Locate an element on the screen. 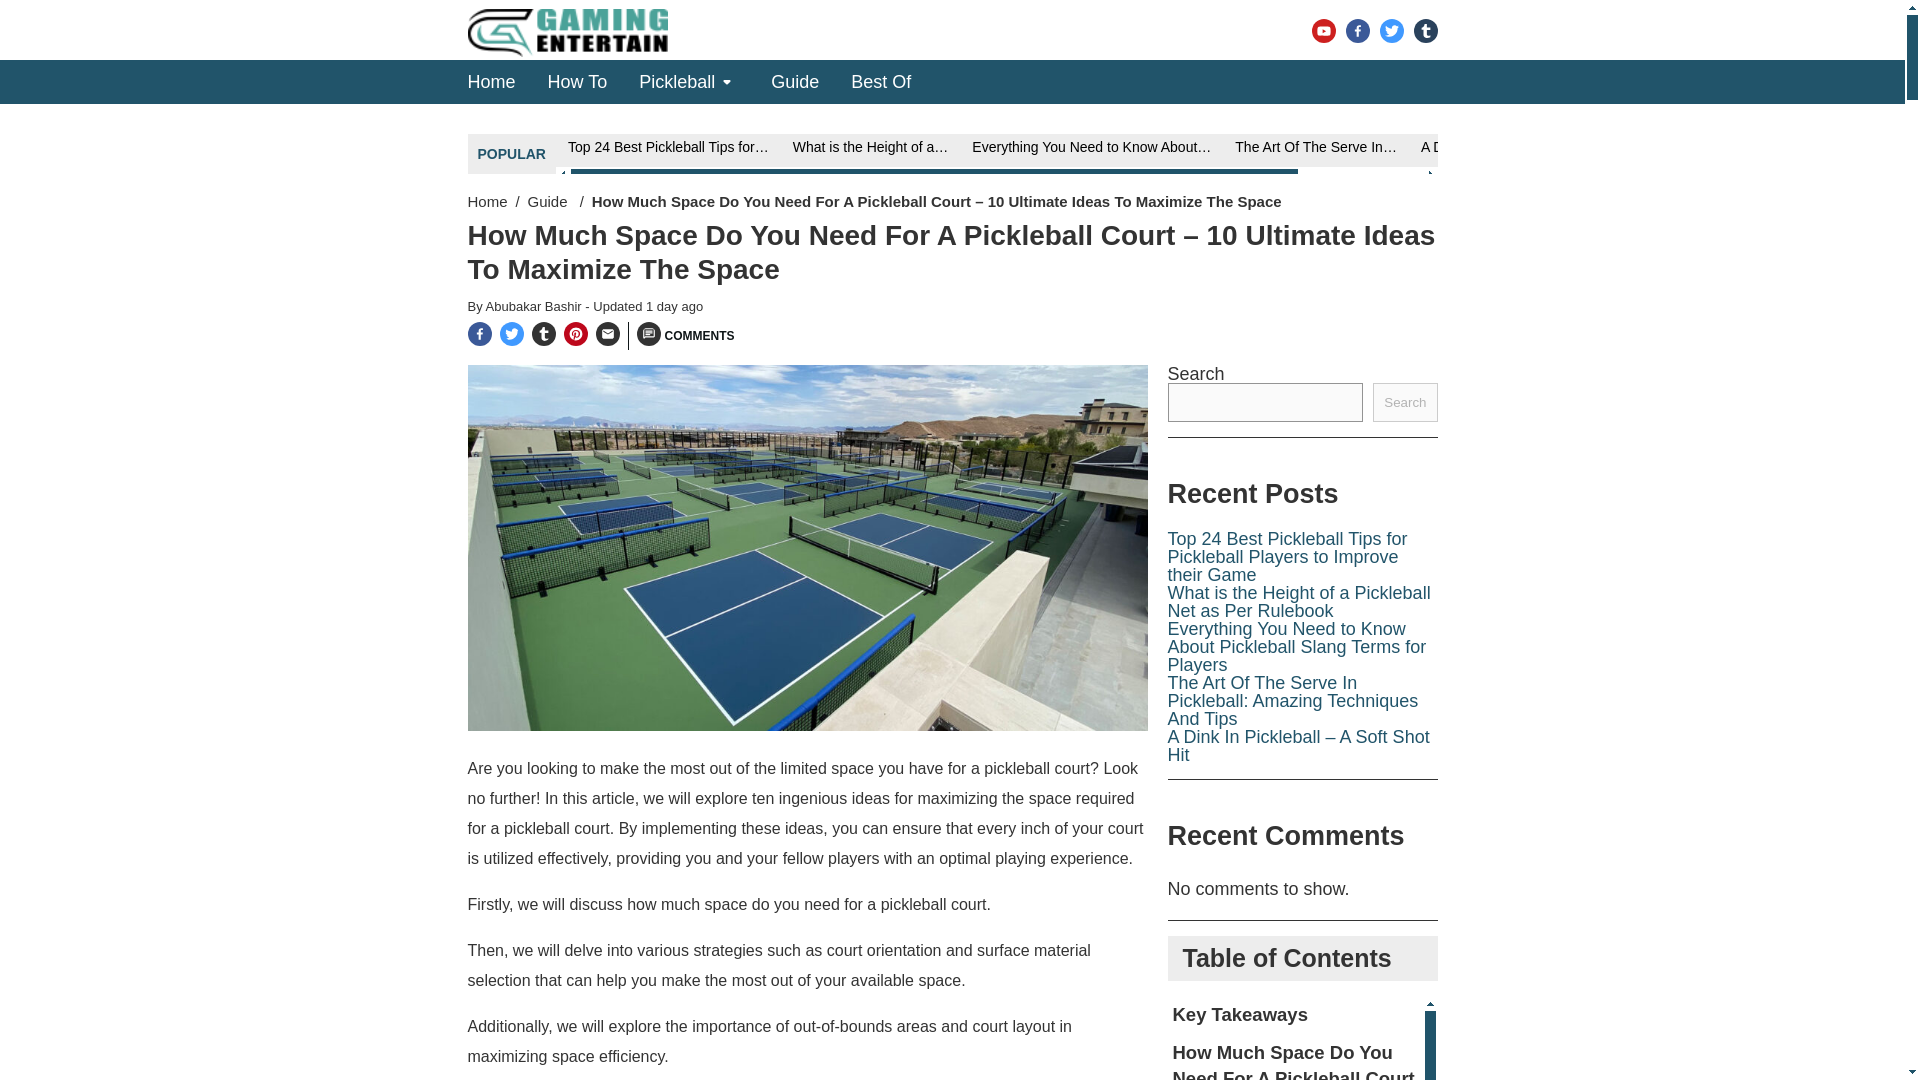 This screenshot has height=1080, width=1920. Home is located at coordinates (488, 201).